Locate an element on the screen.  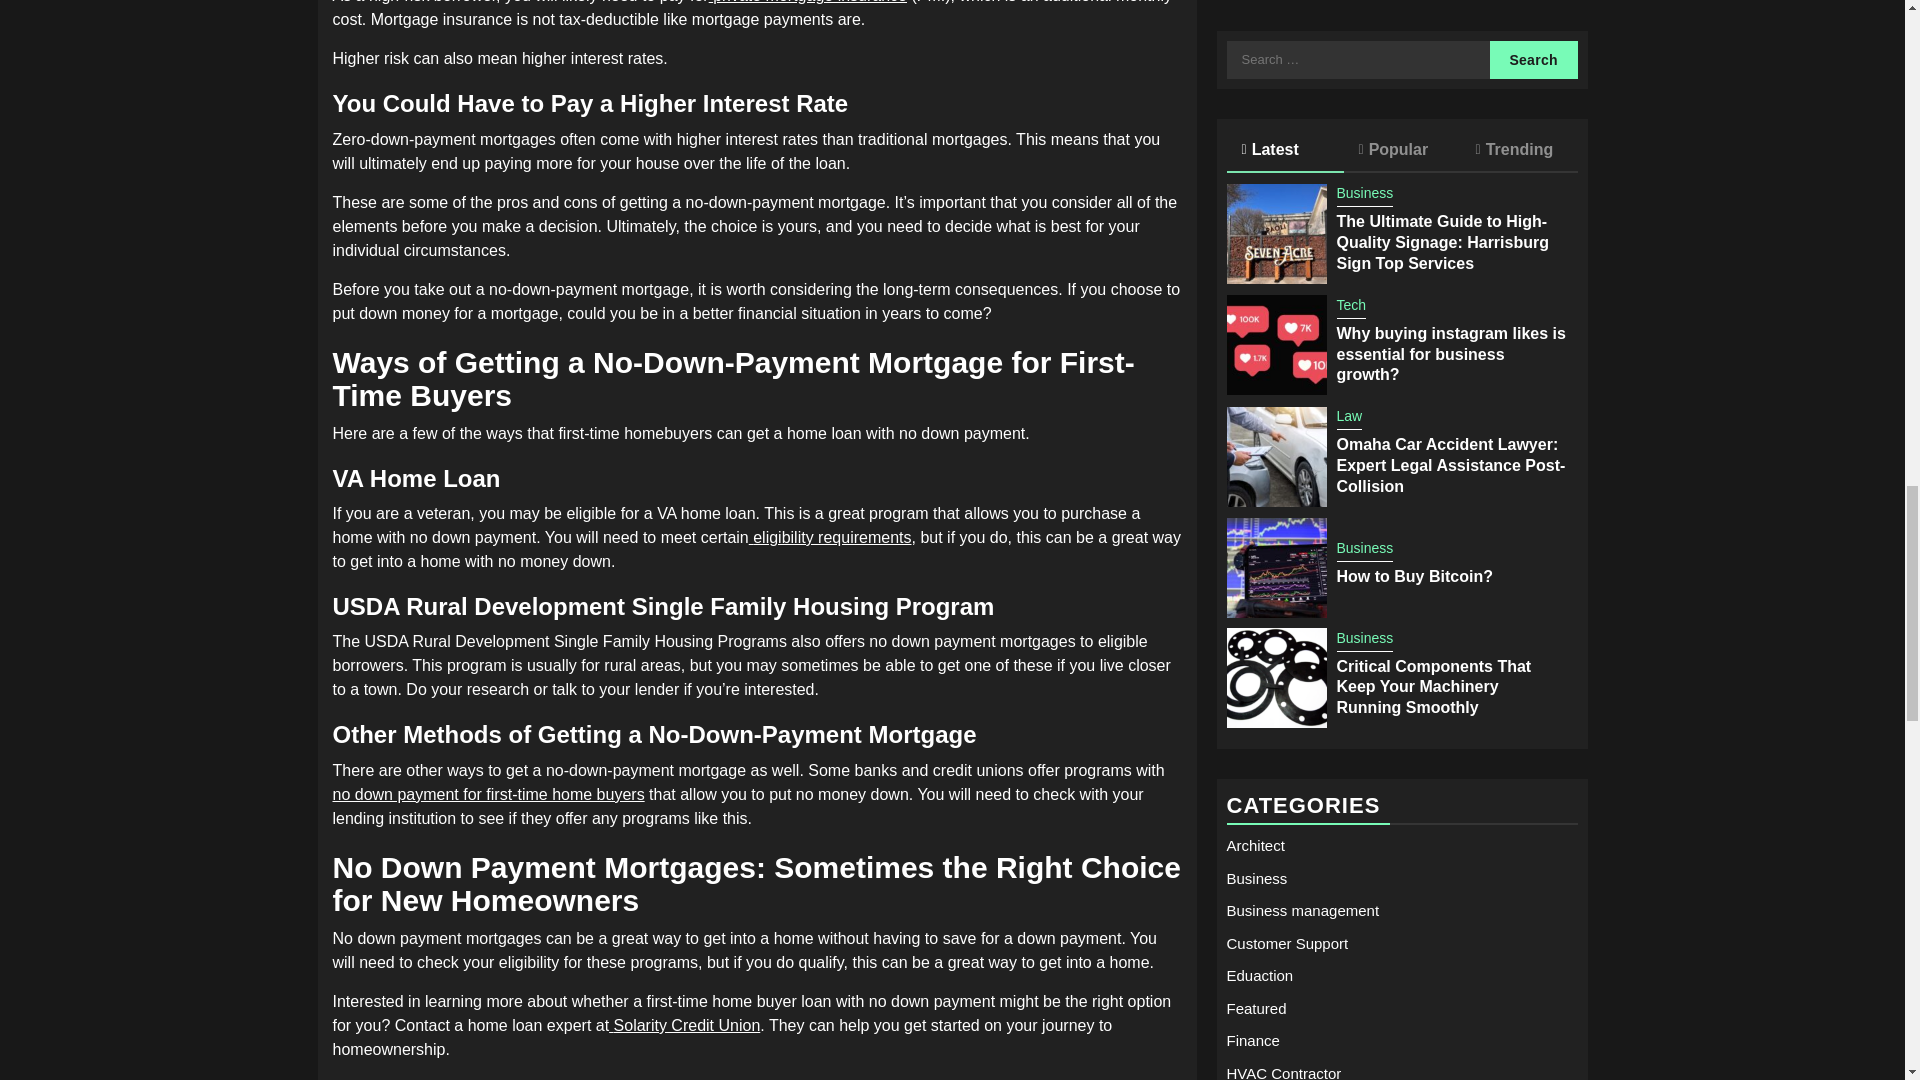
Solarity Credit Union is located at coordinates (684, 1025).